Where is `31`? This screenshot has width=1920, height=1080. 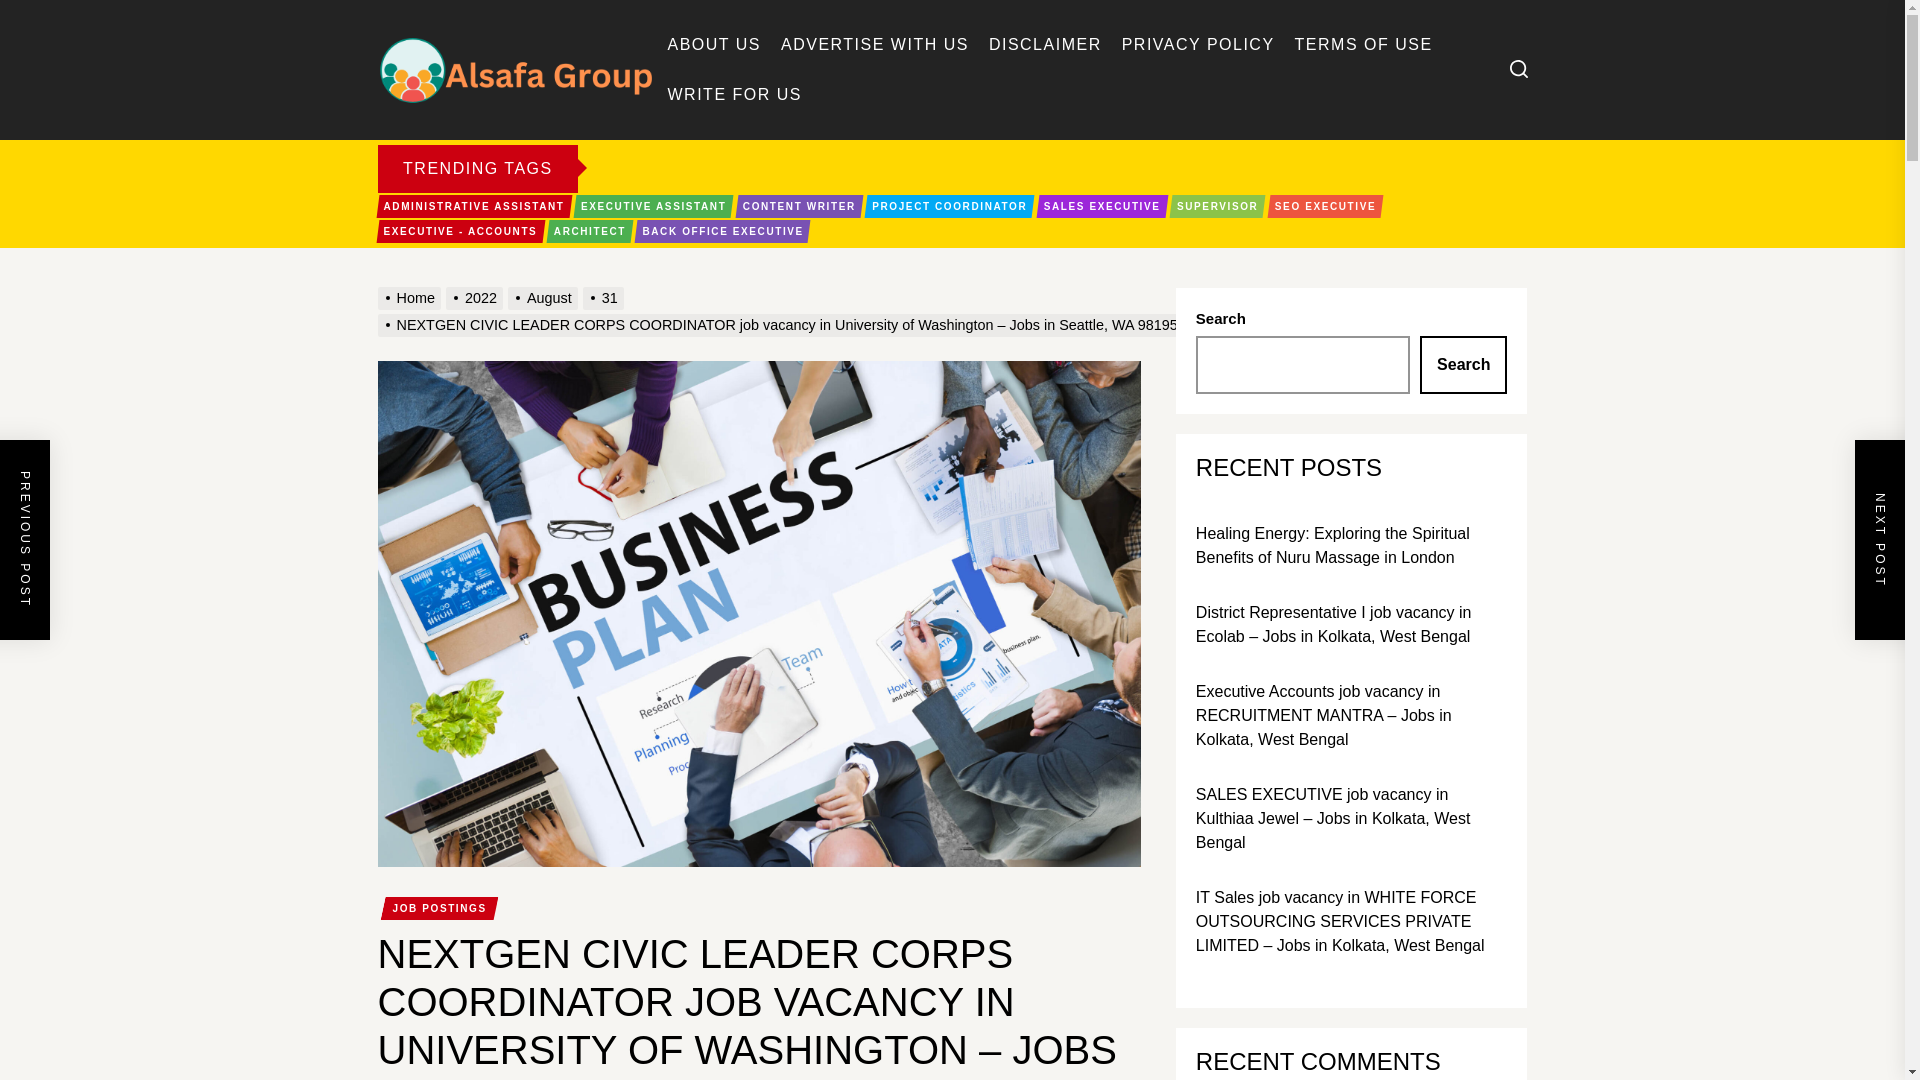
31 is located at coordinates (606, 298).